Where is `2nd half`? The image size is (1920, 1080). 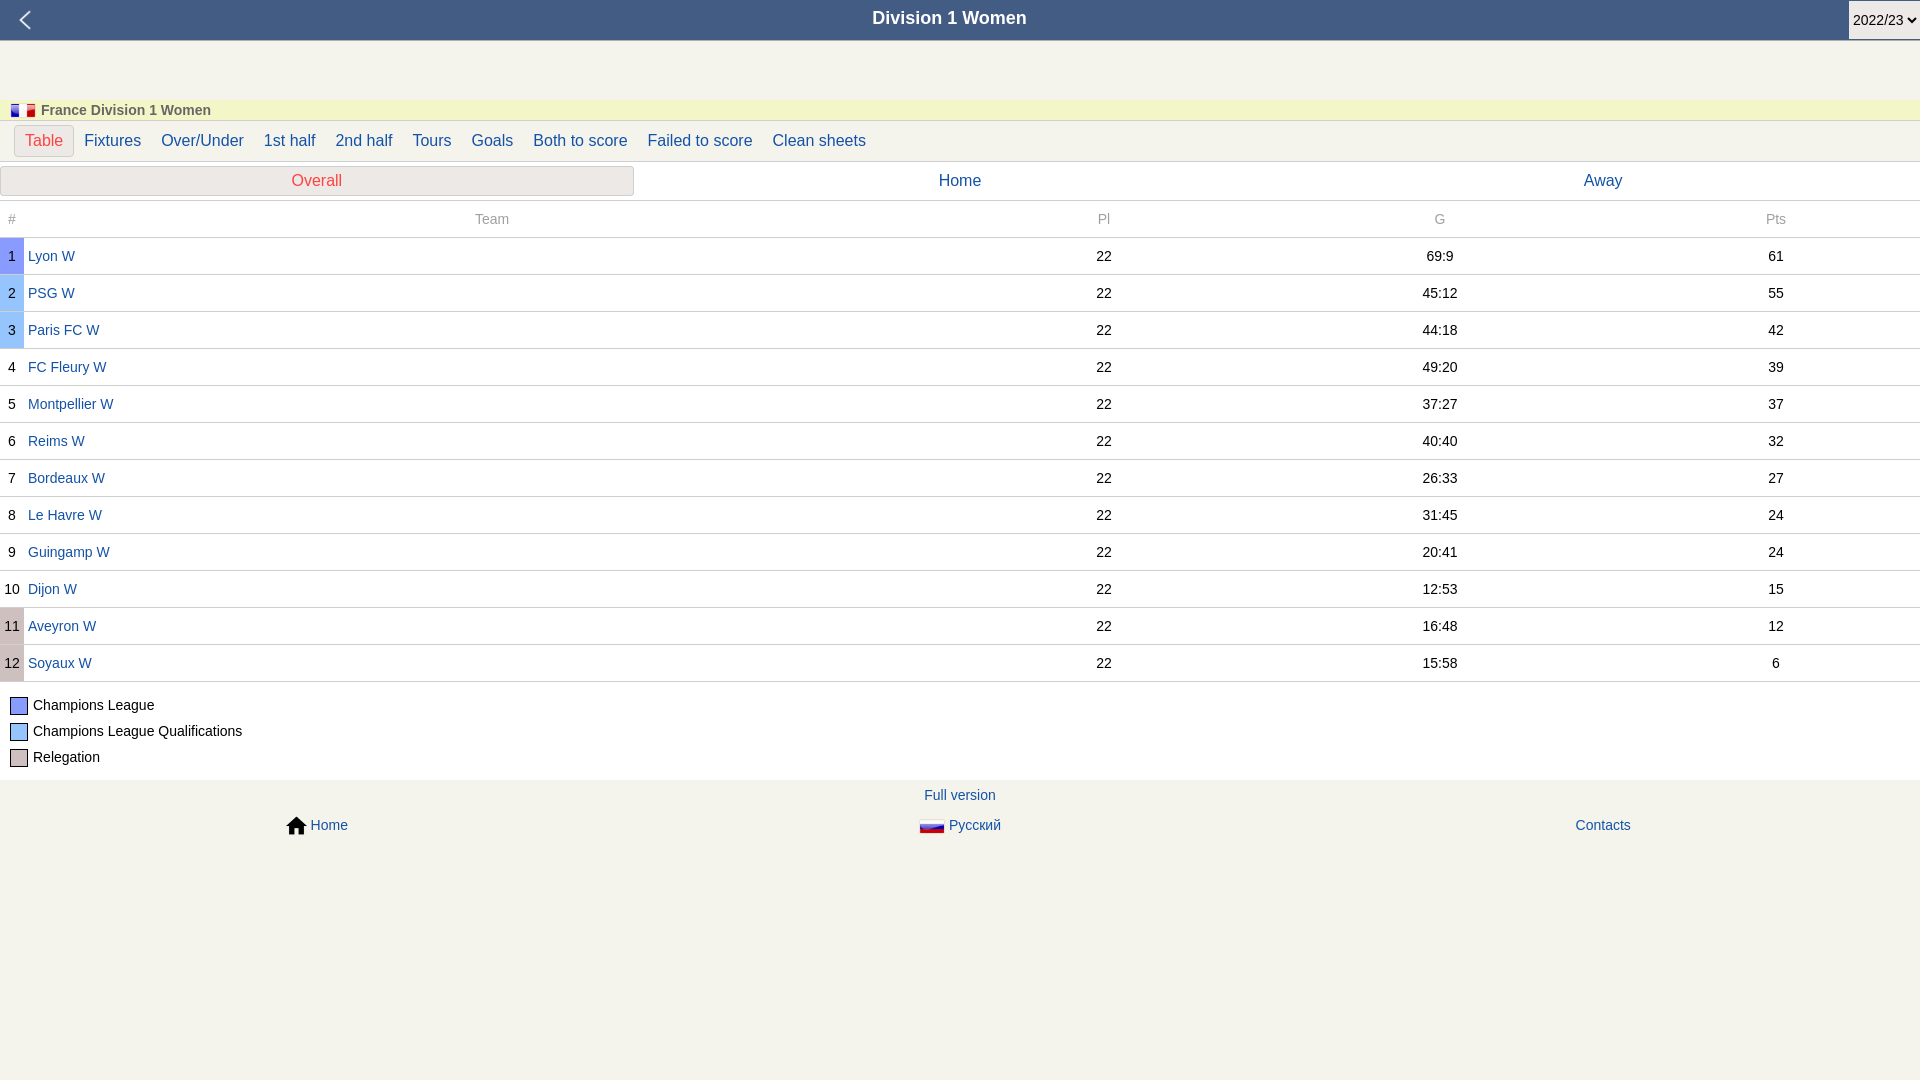
2nd half is located at coordinates (364, 140).